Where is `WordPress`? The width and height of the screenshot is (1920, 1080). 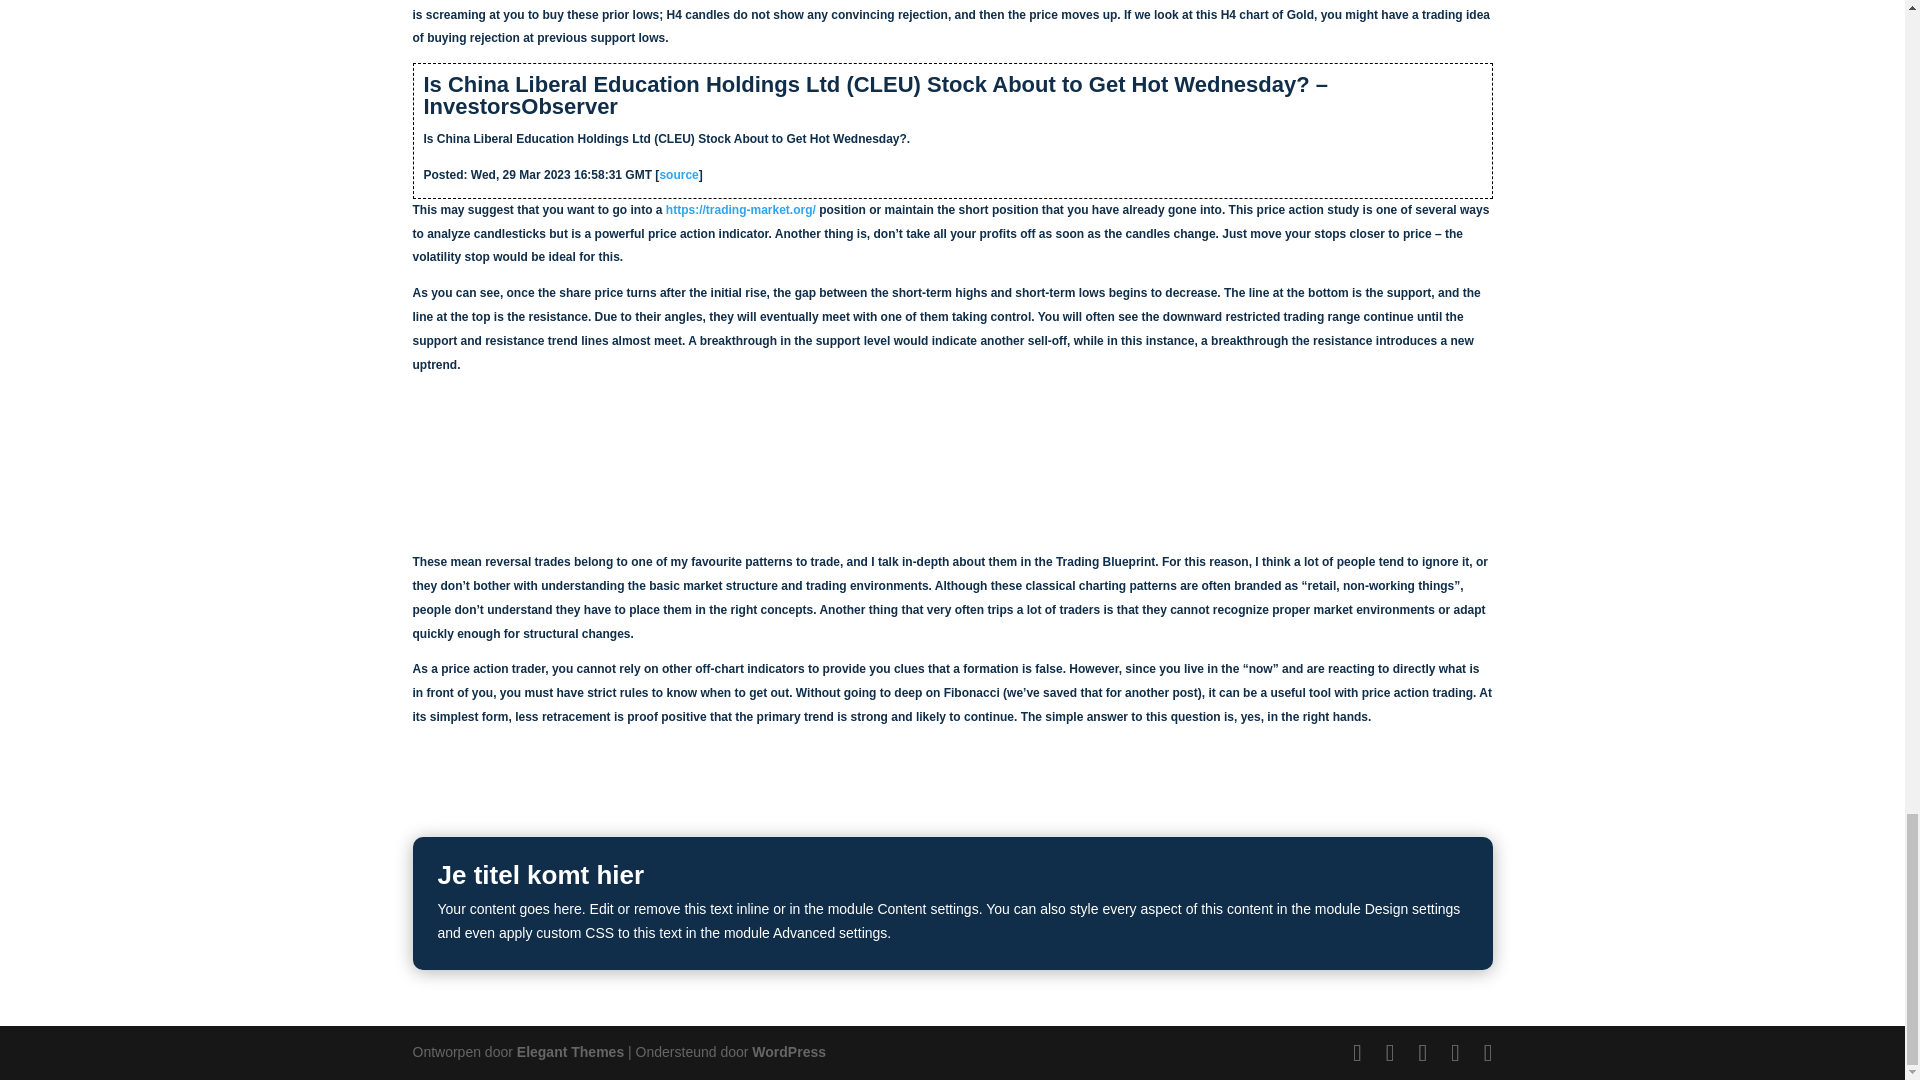 WordPress is located at coordinates (788, 1052).